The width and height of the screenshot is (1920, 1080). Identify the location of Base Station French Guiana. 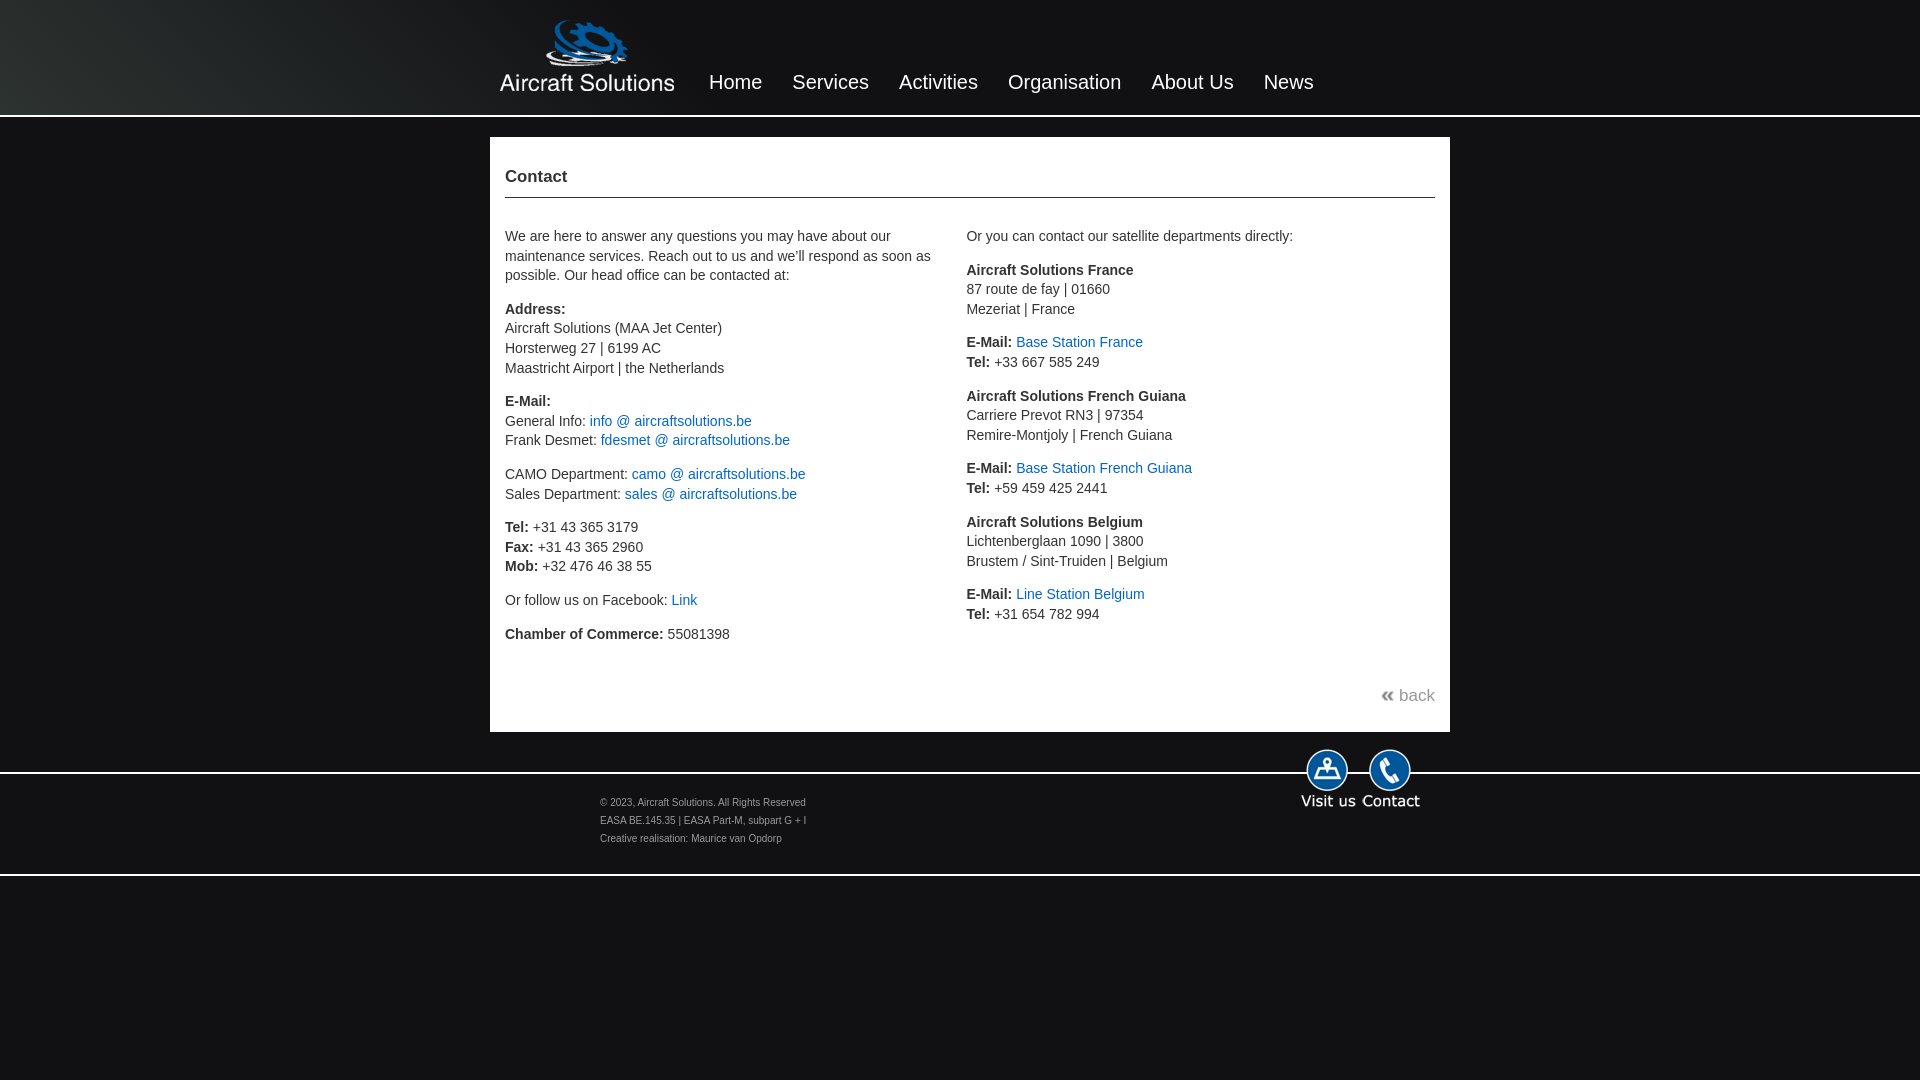
(1104, 468).